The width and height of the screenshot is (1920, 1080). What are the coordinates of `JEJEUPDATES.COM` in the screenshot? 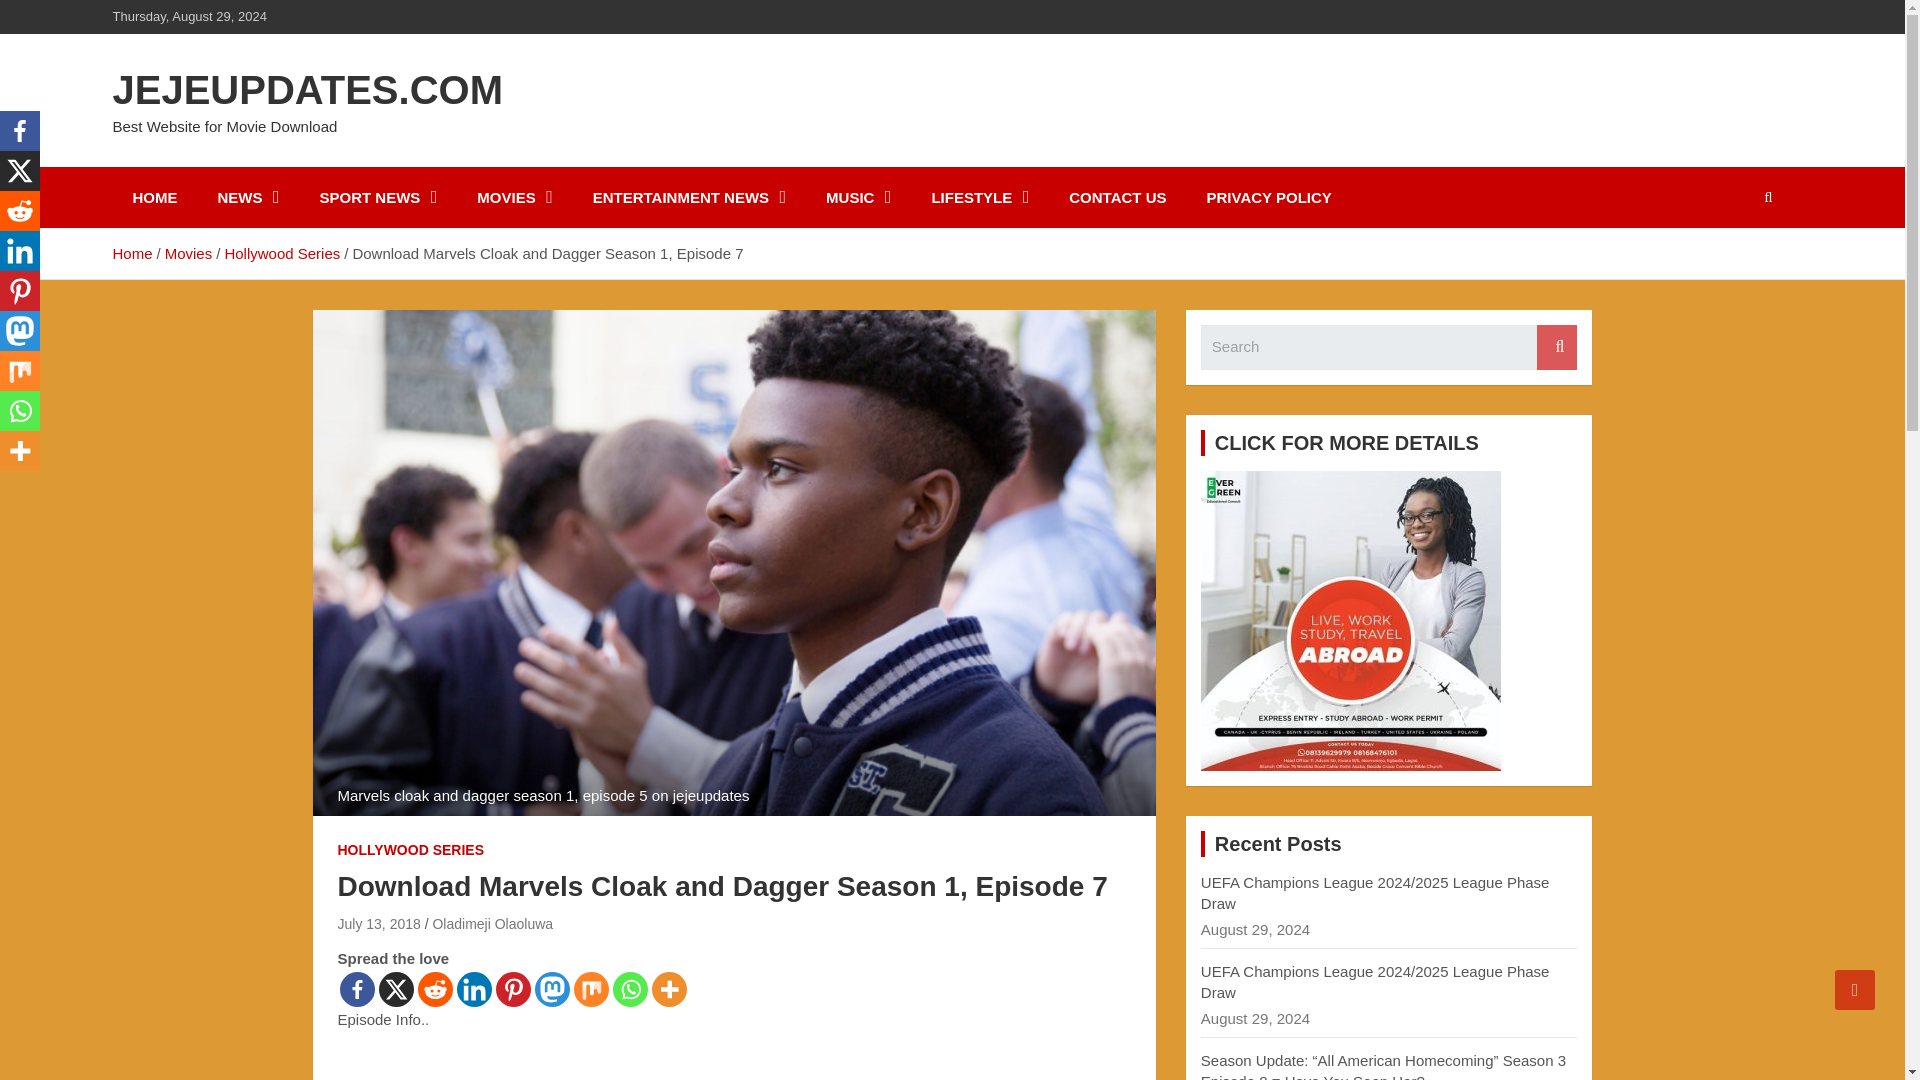 It's located at (306, 90).